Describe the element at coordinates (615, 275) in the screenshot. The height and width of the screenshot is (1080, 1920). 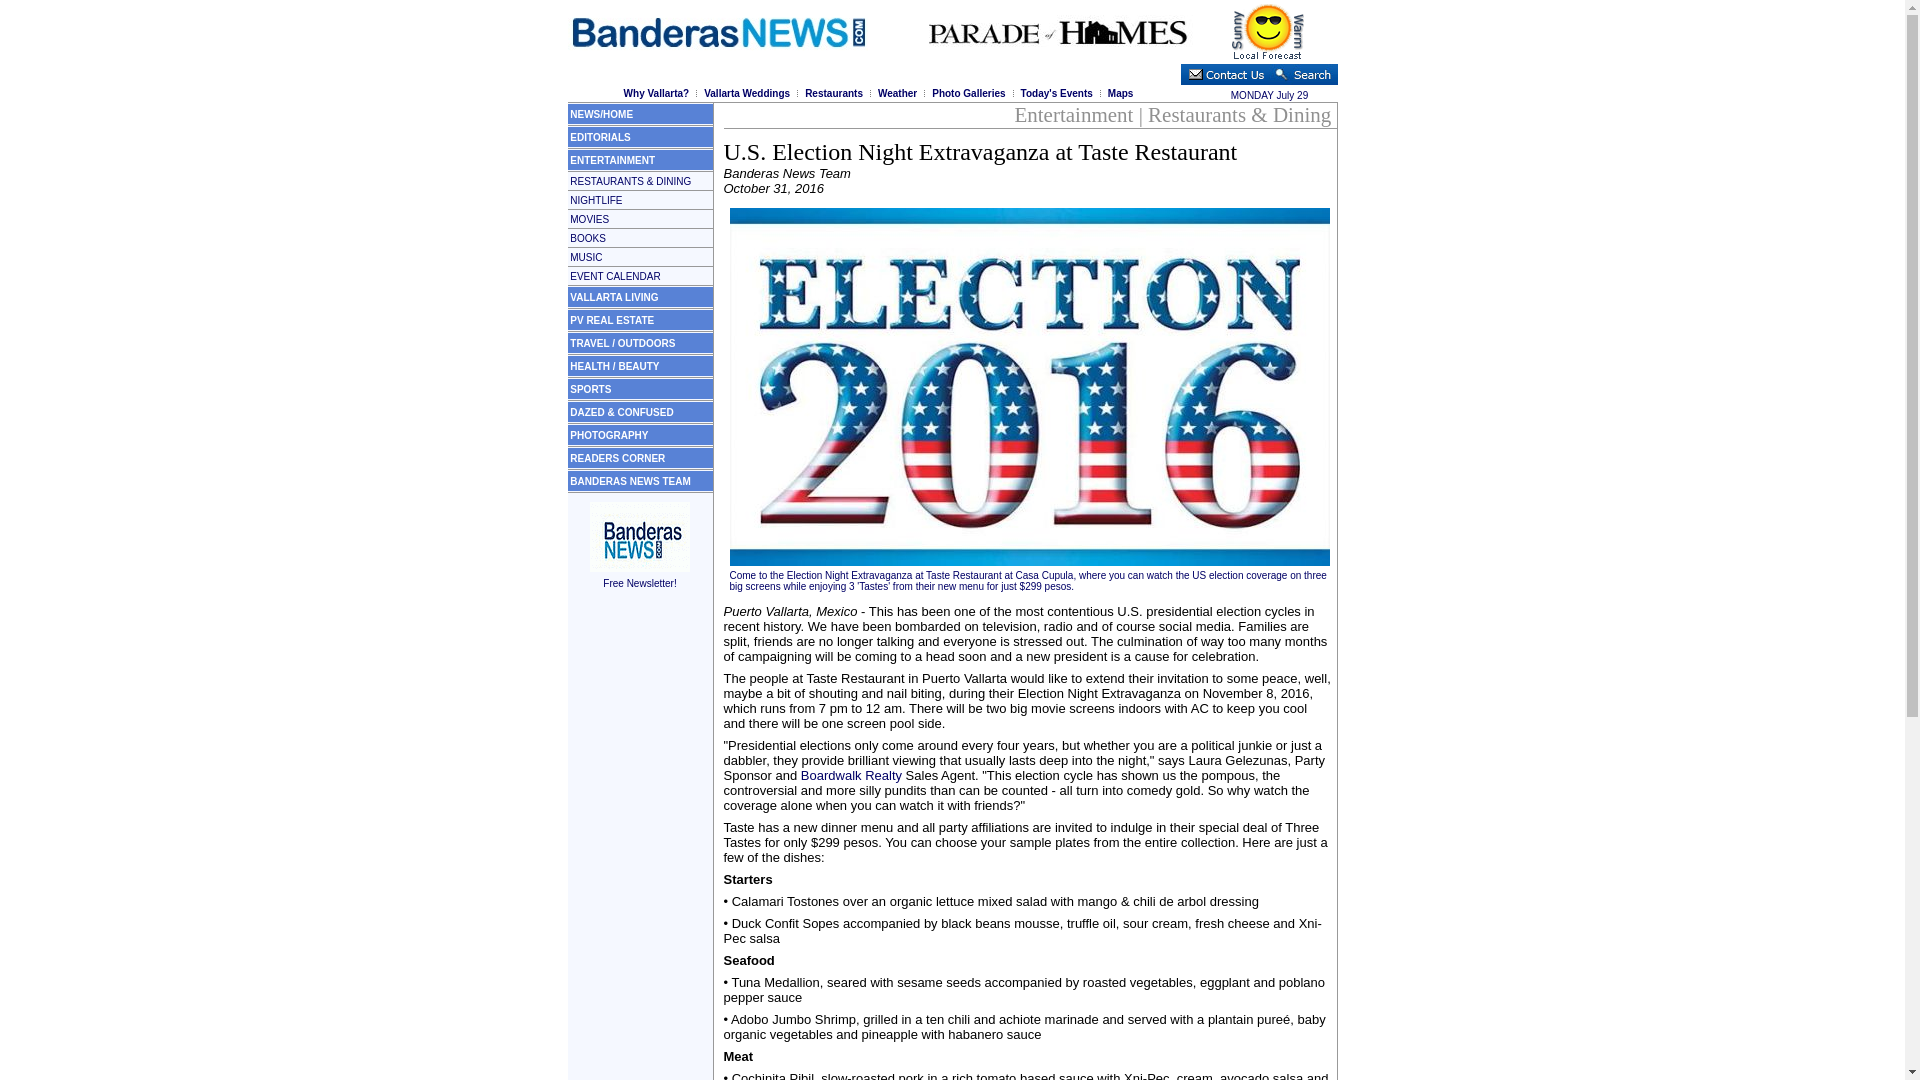
I see `EVENT CALENDAR` at that location.